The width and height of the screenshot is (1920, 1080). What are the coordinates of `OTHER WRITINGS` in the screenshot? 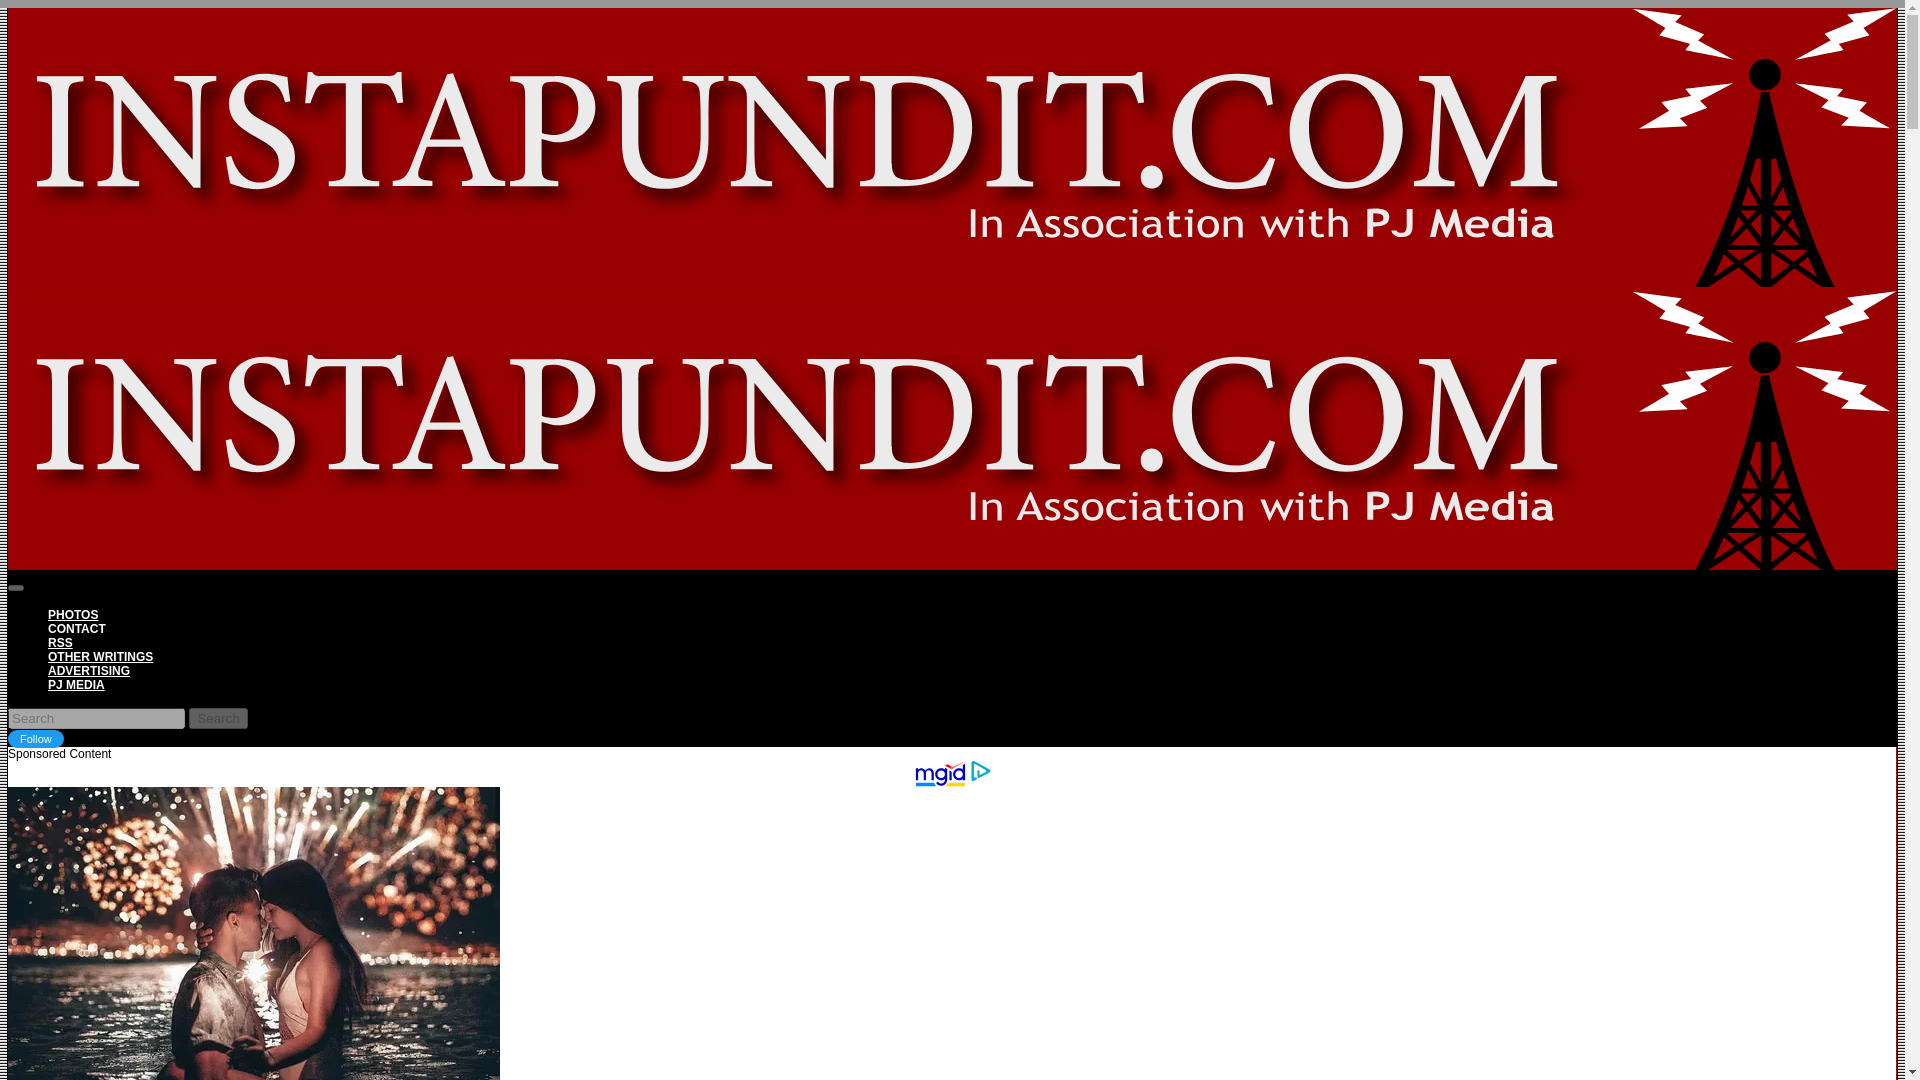 It's located at (100, 657).